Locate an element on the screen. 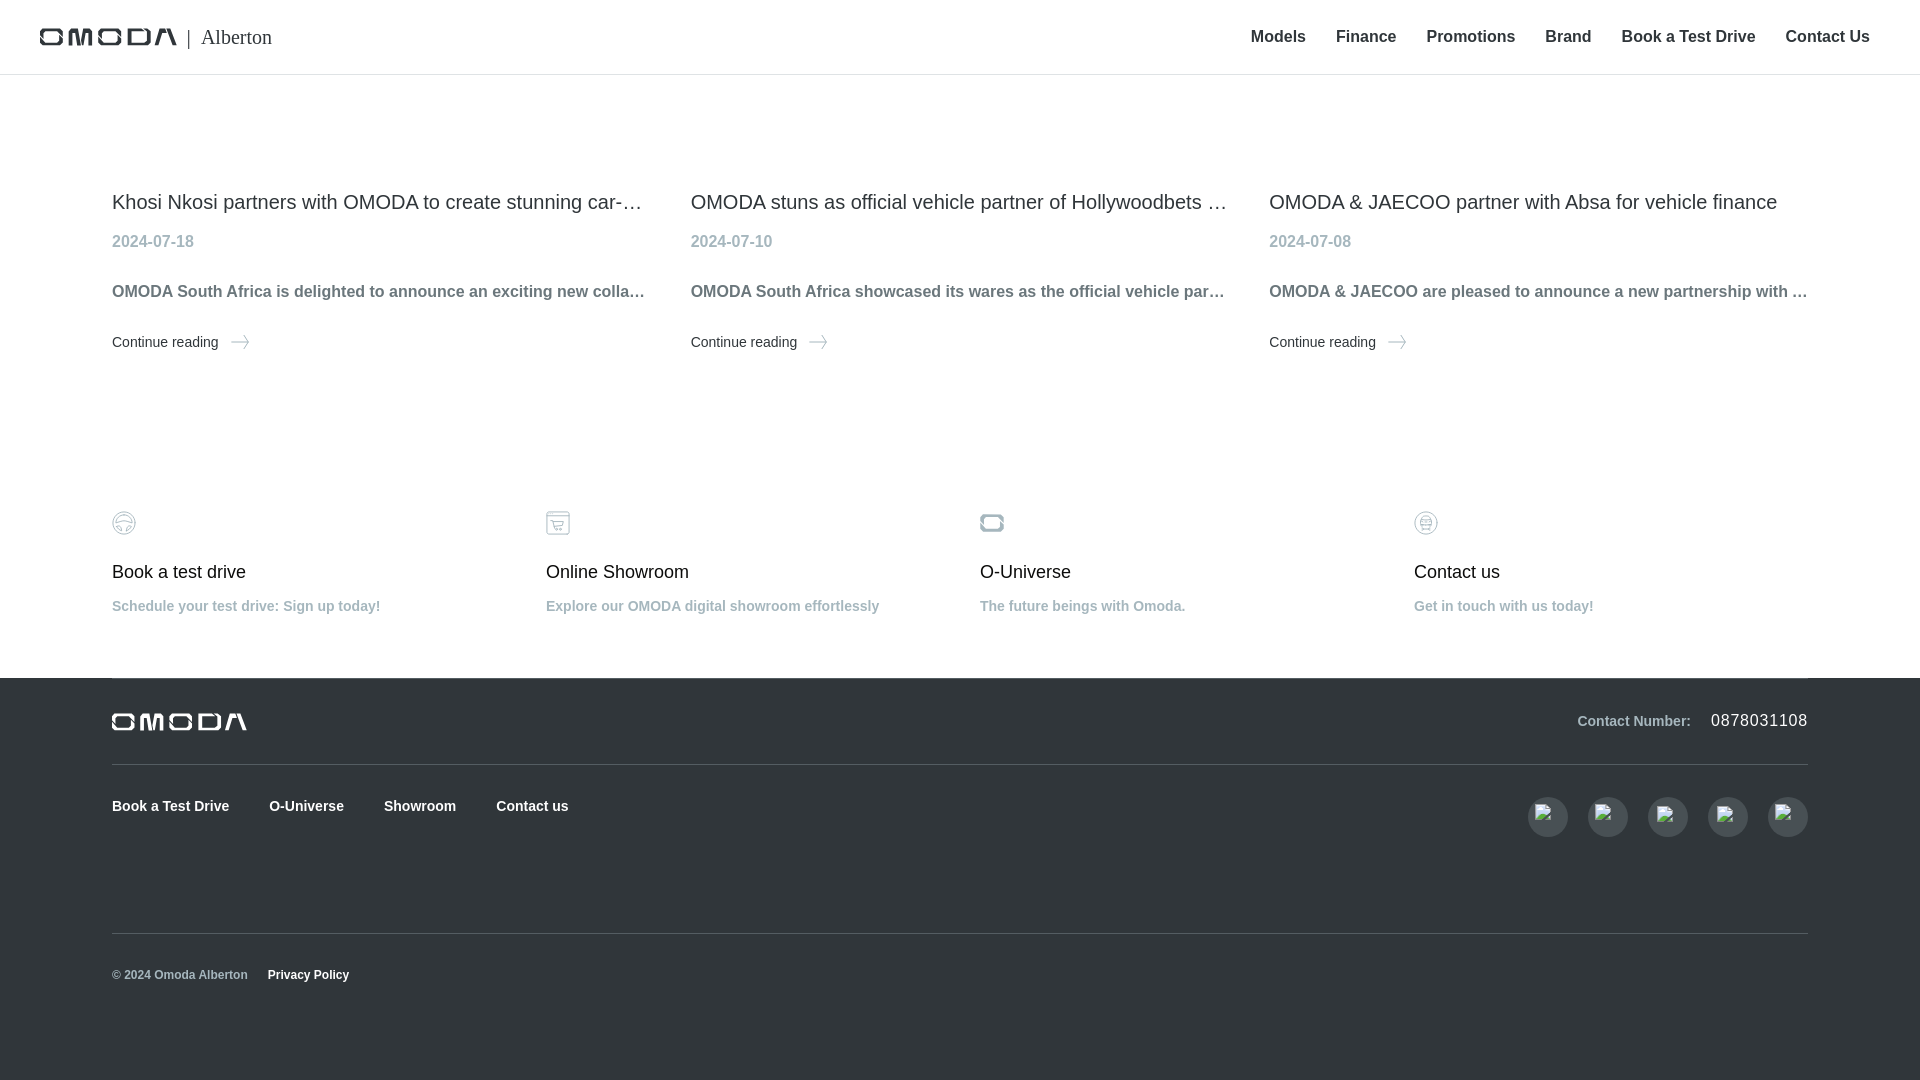 This screenshot has height=1080, width=1920. 0878031108 is located at coordinates (170, 806).